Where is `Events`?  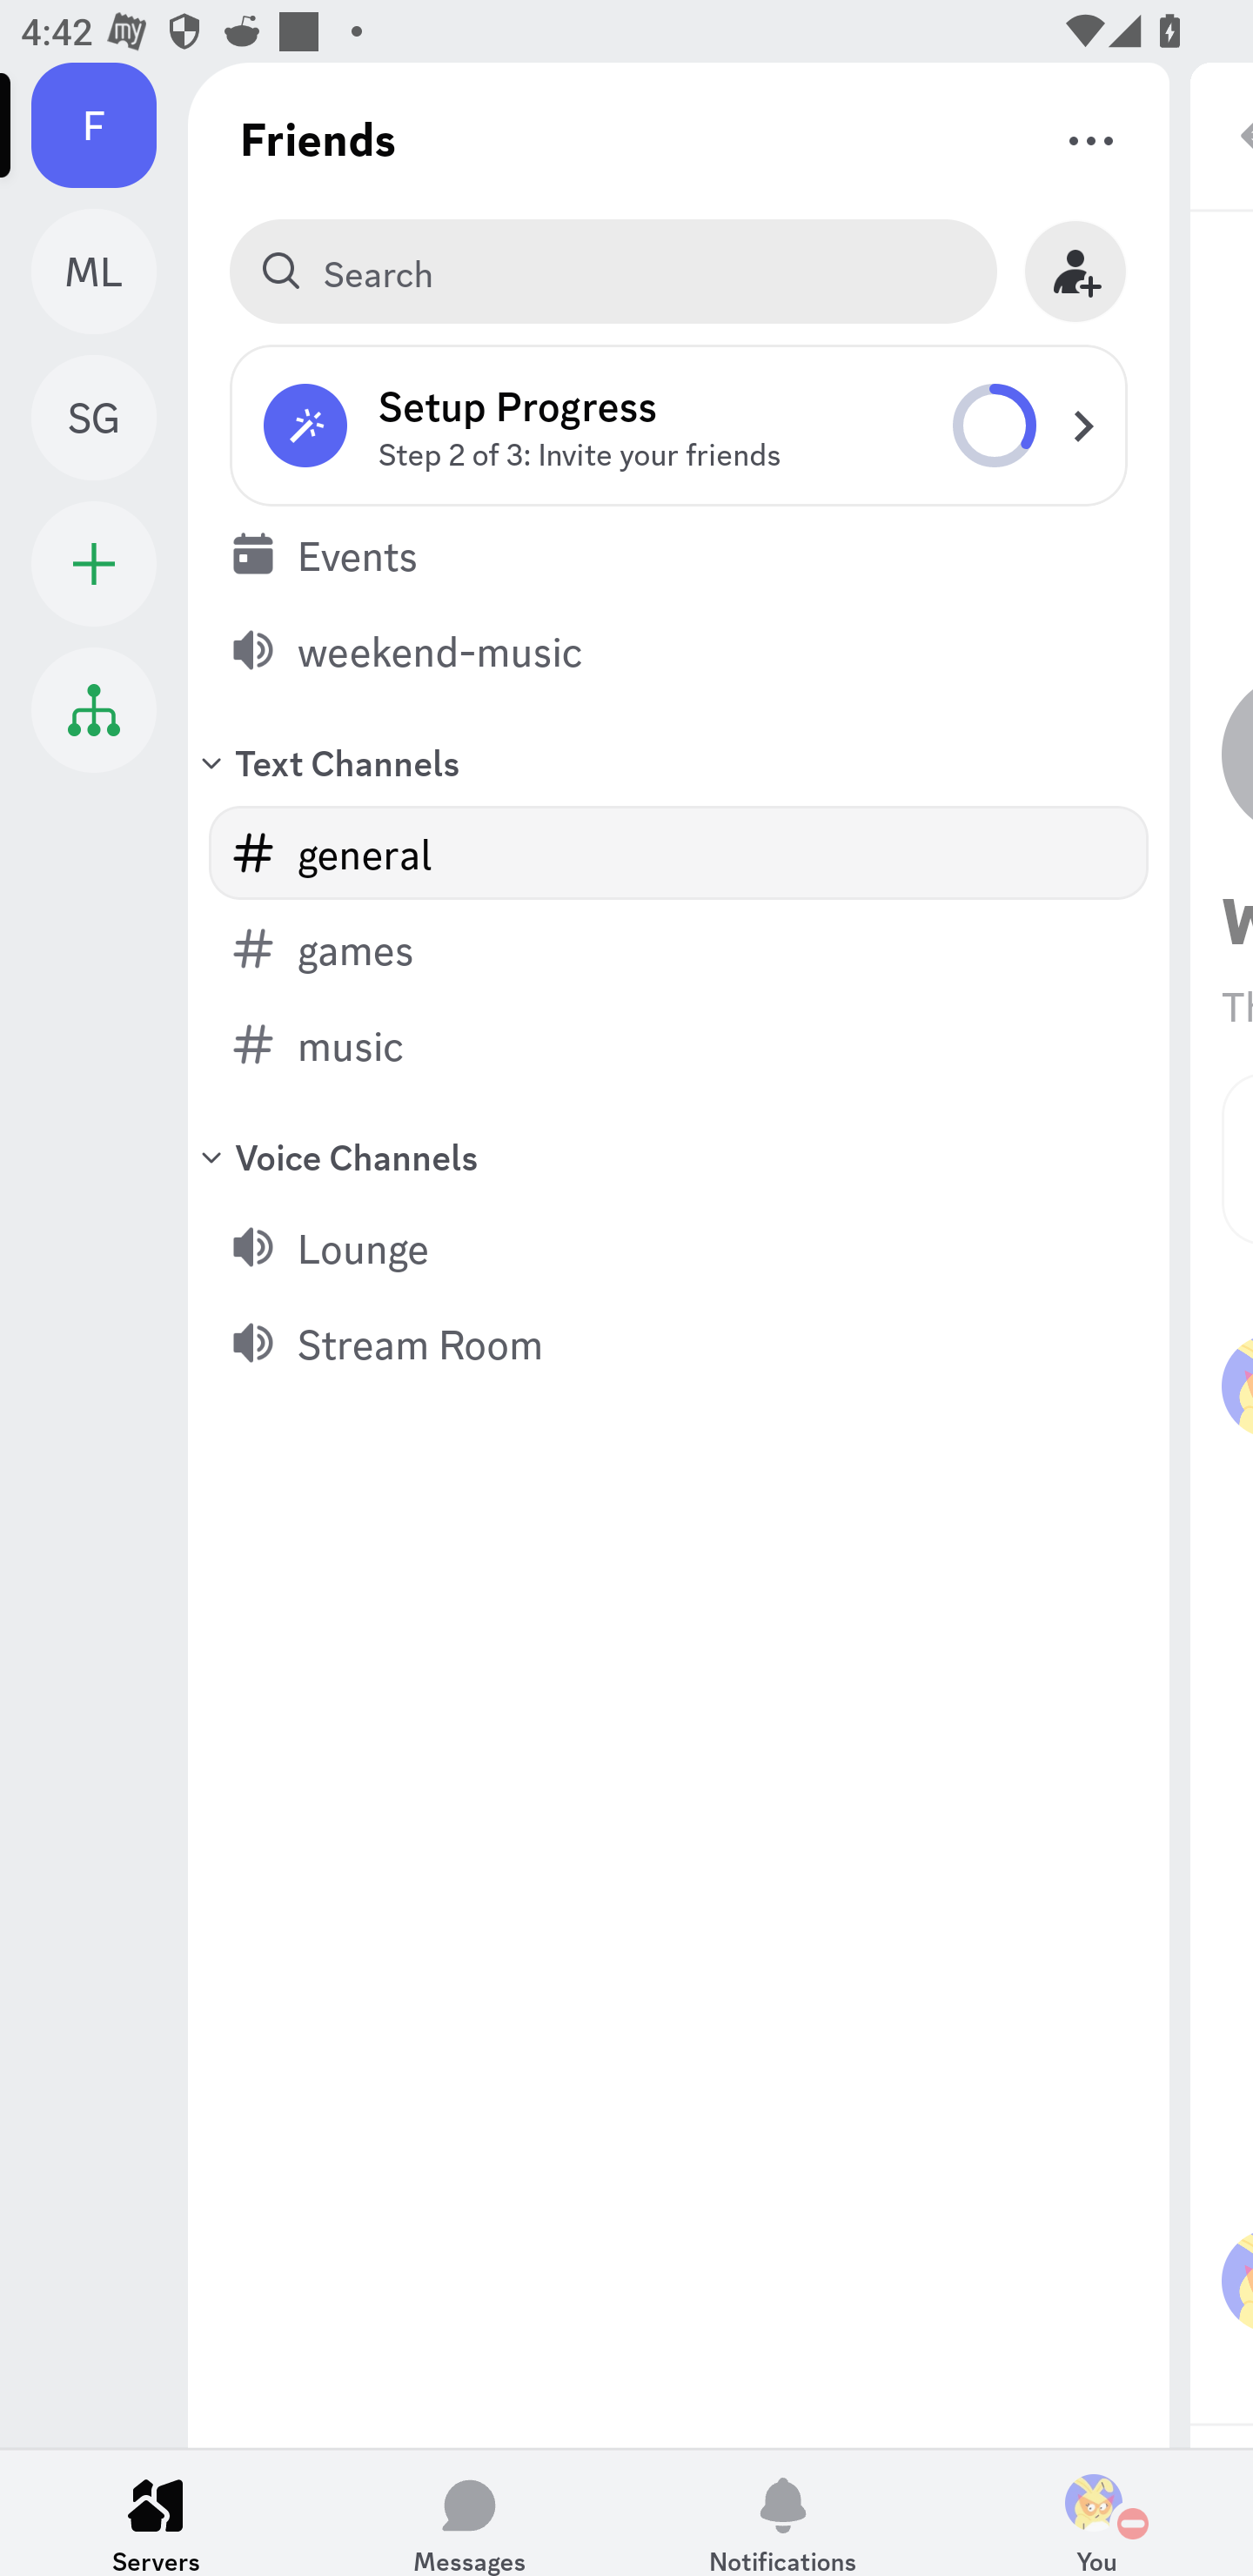
Events is located at coordinates (679, 553).